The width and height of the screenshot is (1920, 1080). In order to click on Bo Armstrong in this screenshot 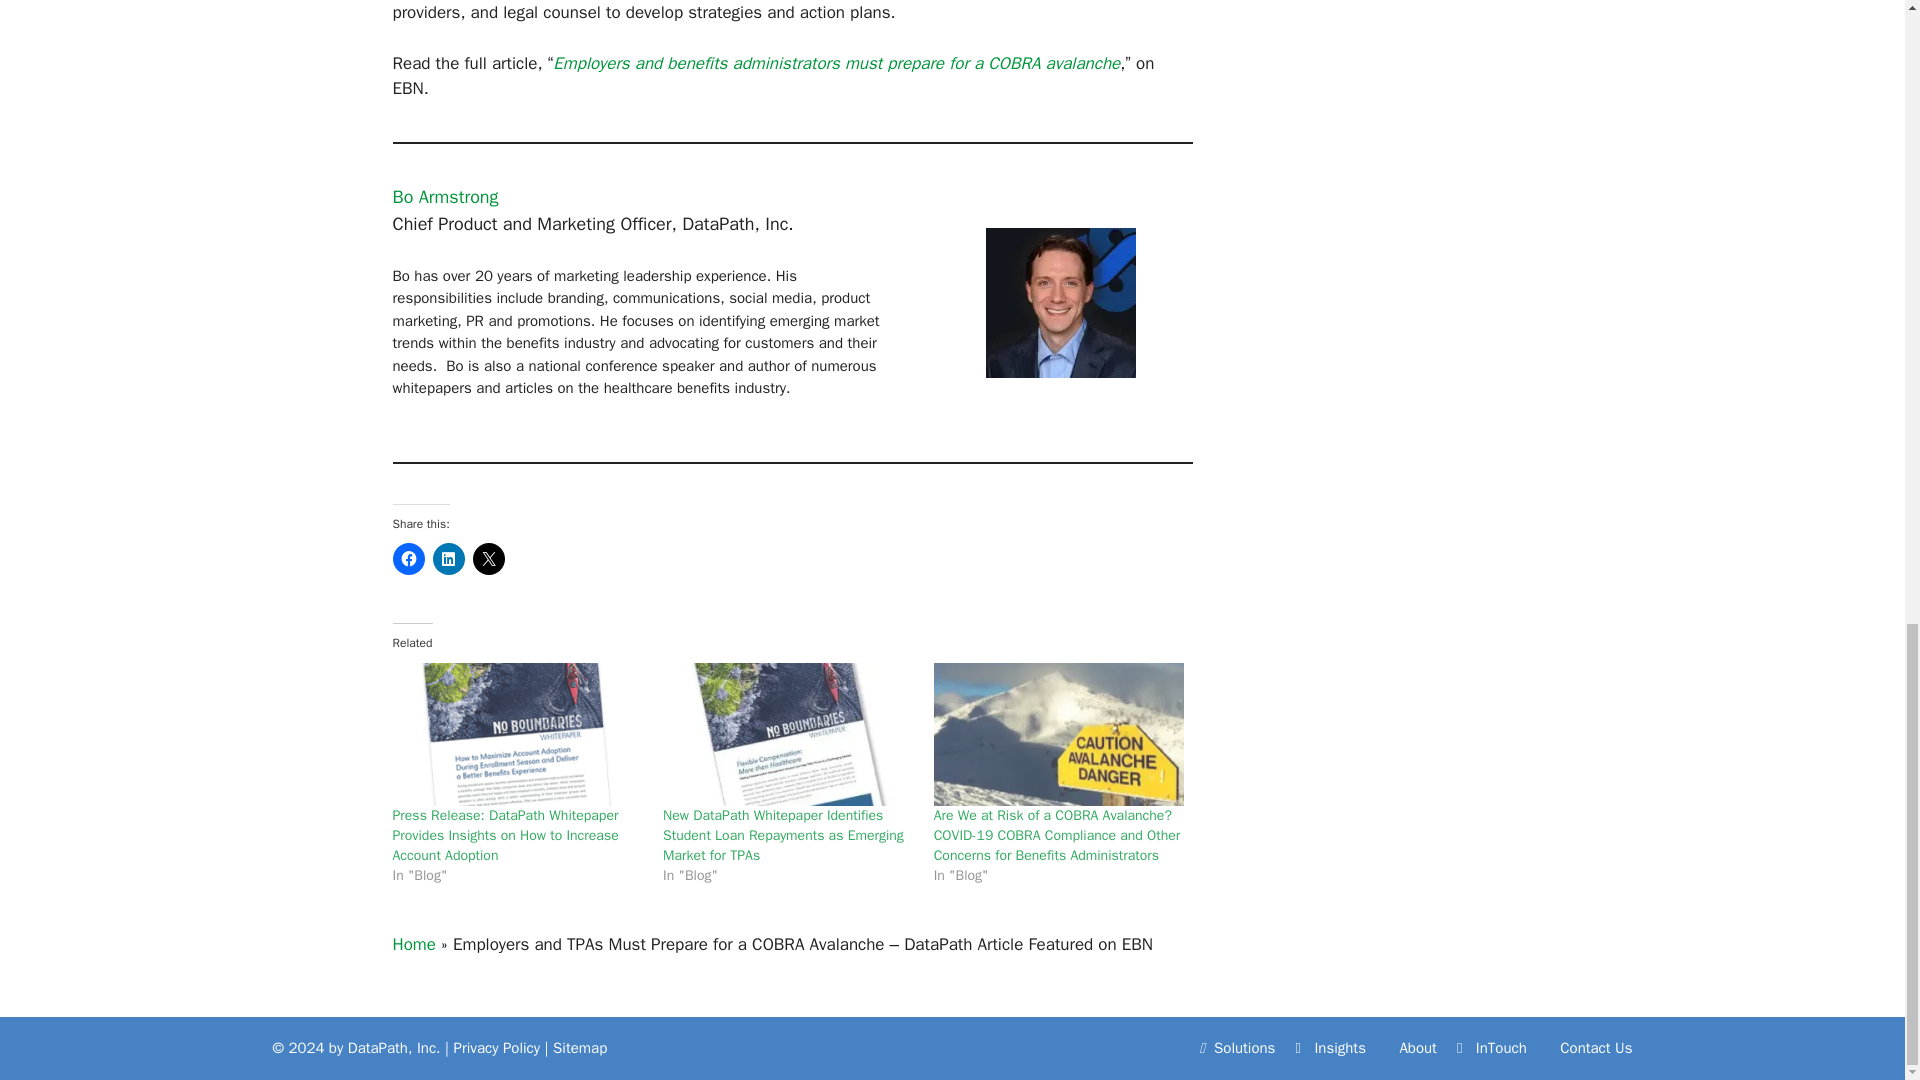, I will do `click(444, 196)`.